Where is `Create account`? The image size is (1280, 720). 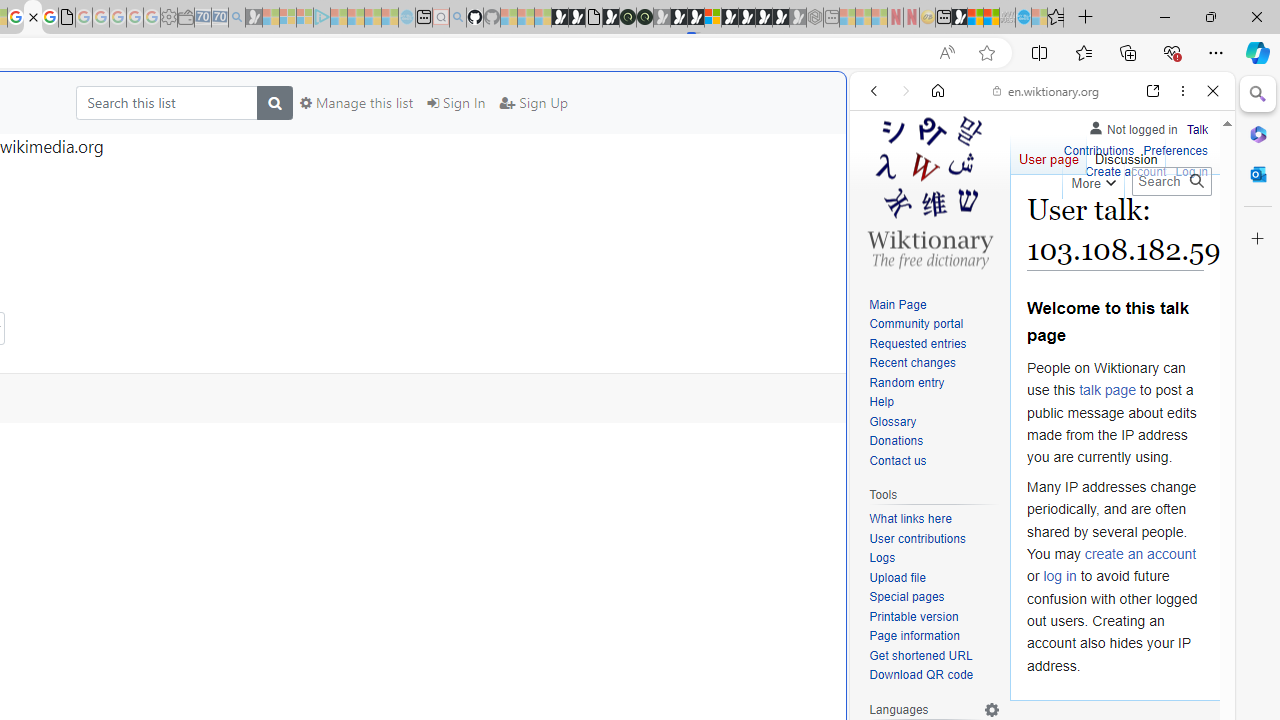
Create account is located at coordinates (1126, 170).